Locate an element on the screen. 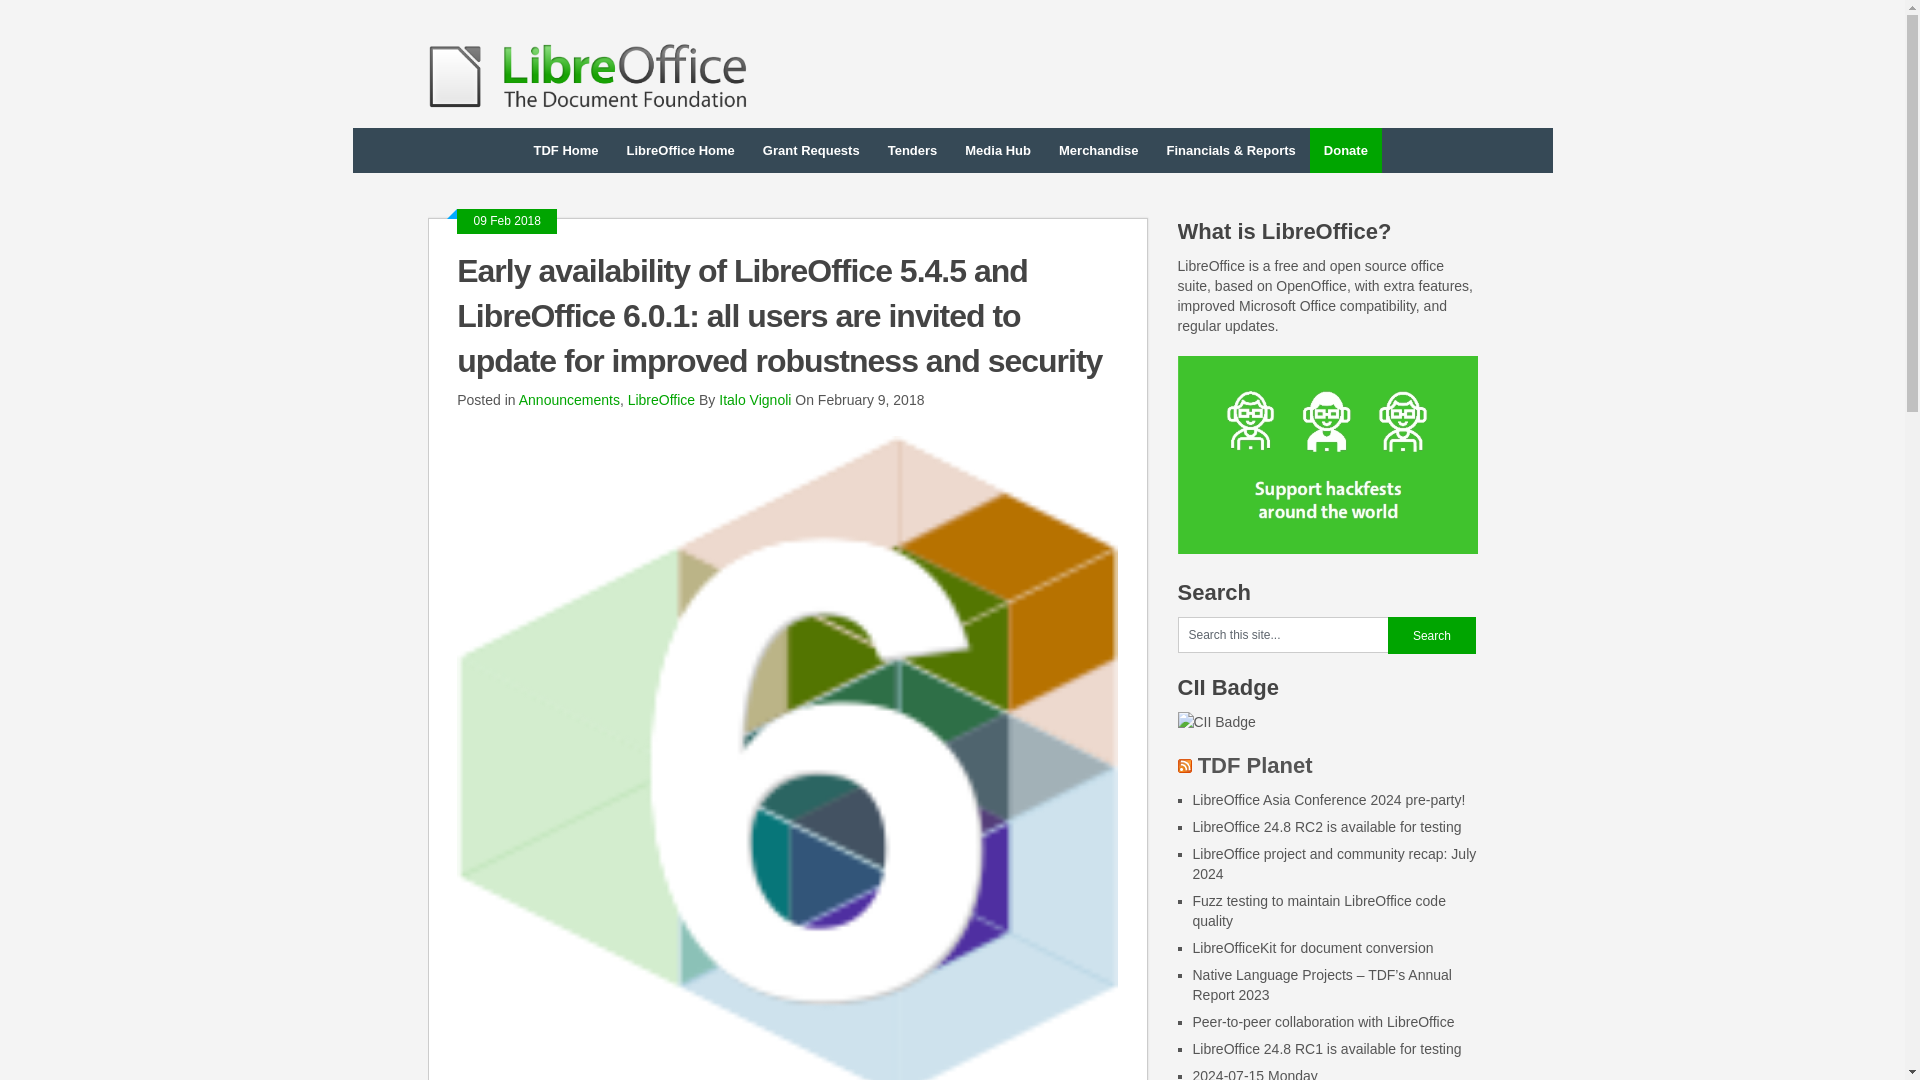 Image resolution: width=1920 pixels, height=1080 pixels. LibreOfficeKit for document conversion is located at coordinates (1312, 947).